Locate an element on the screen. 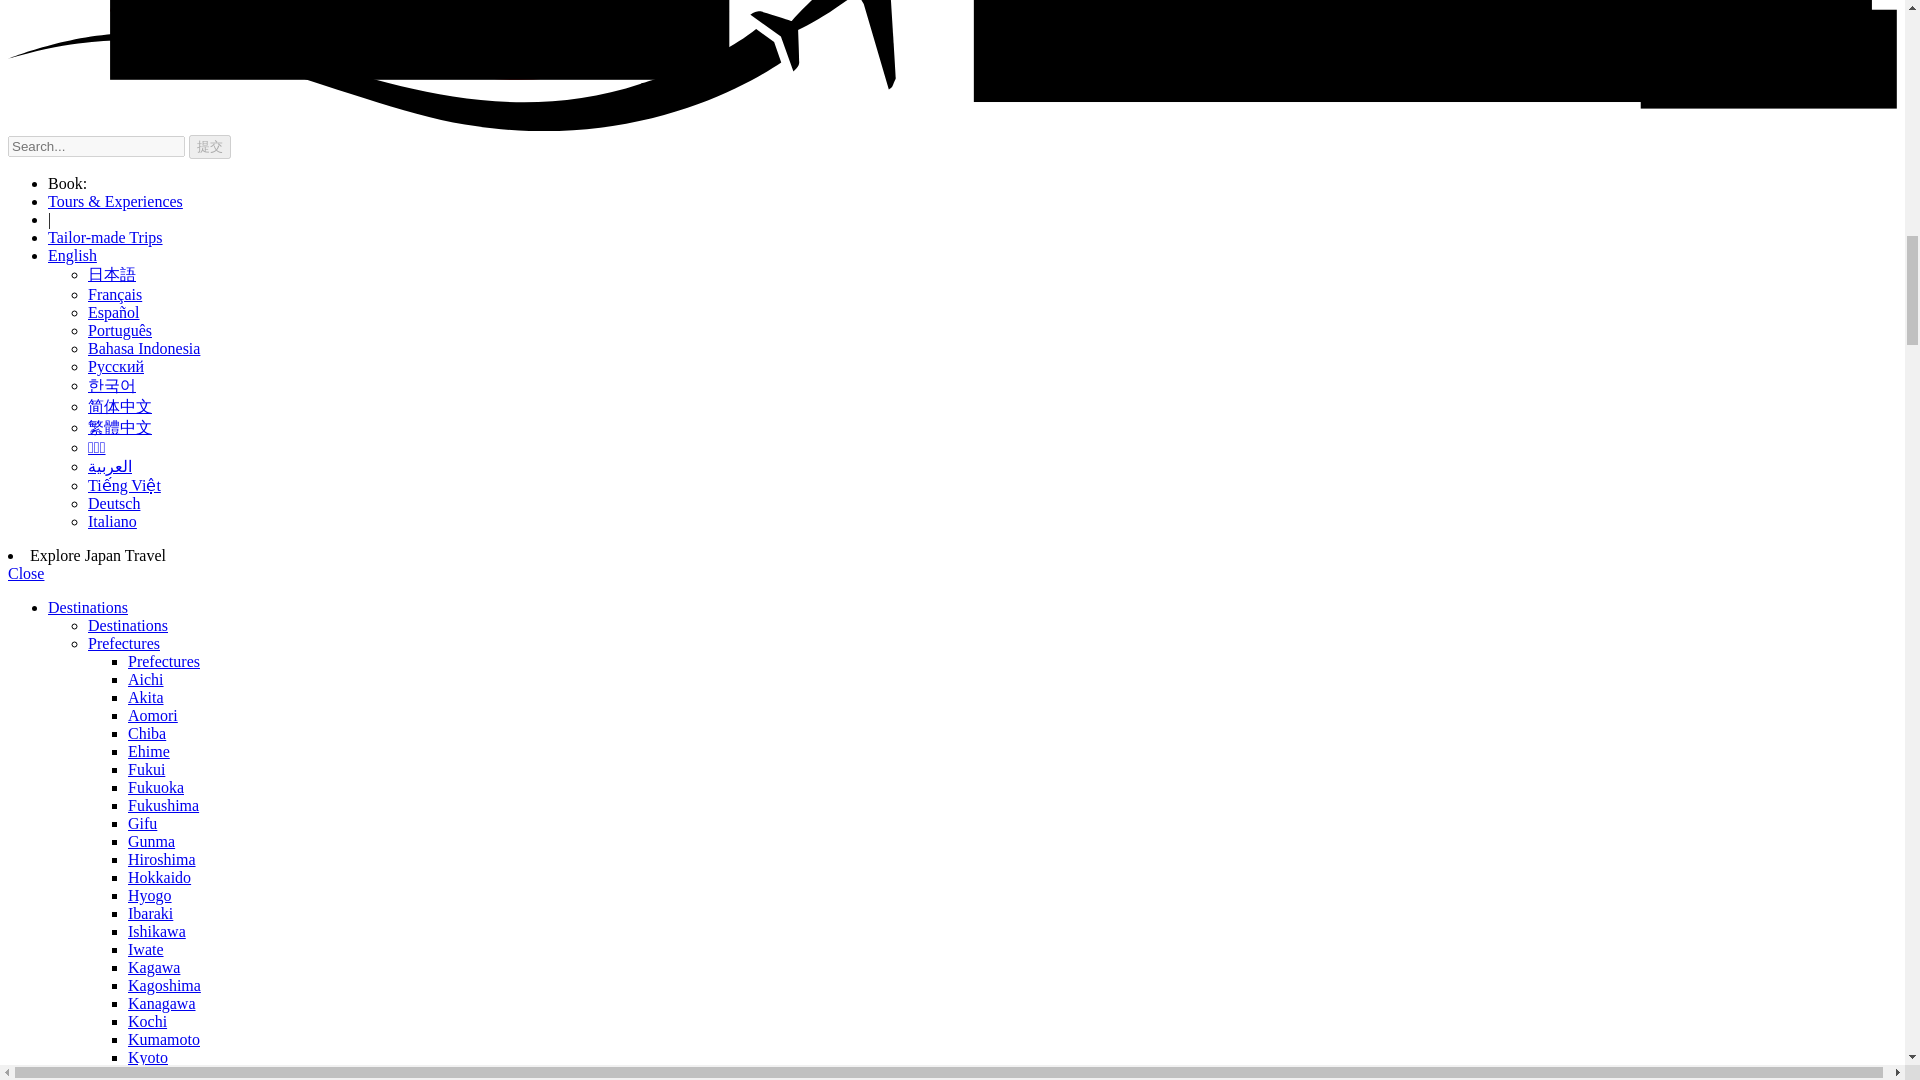 The image size is (1920, 1080). Fukui is located at coordinates (146, 769).